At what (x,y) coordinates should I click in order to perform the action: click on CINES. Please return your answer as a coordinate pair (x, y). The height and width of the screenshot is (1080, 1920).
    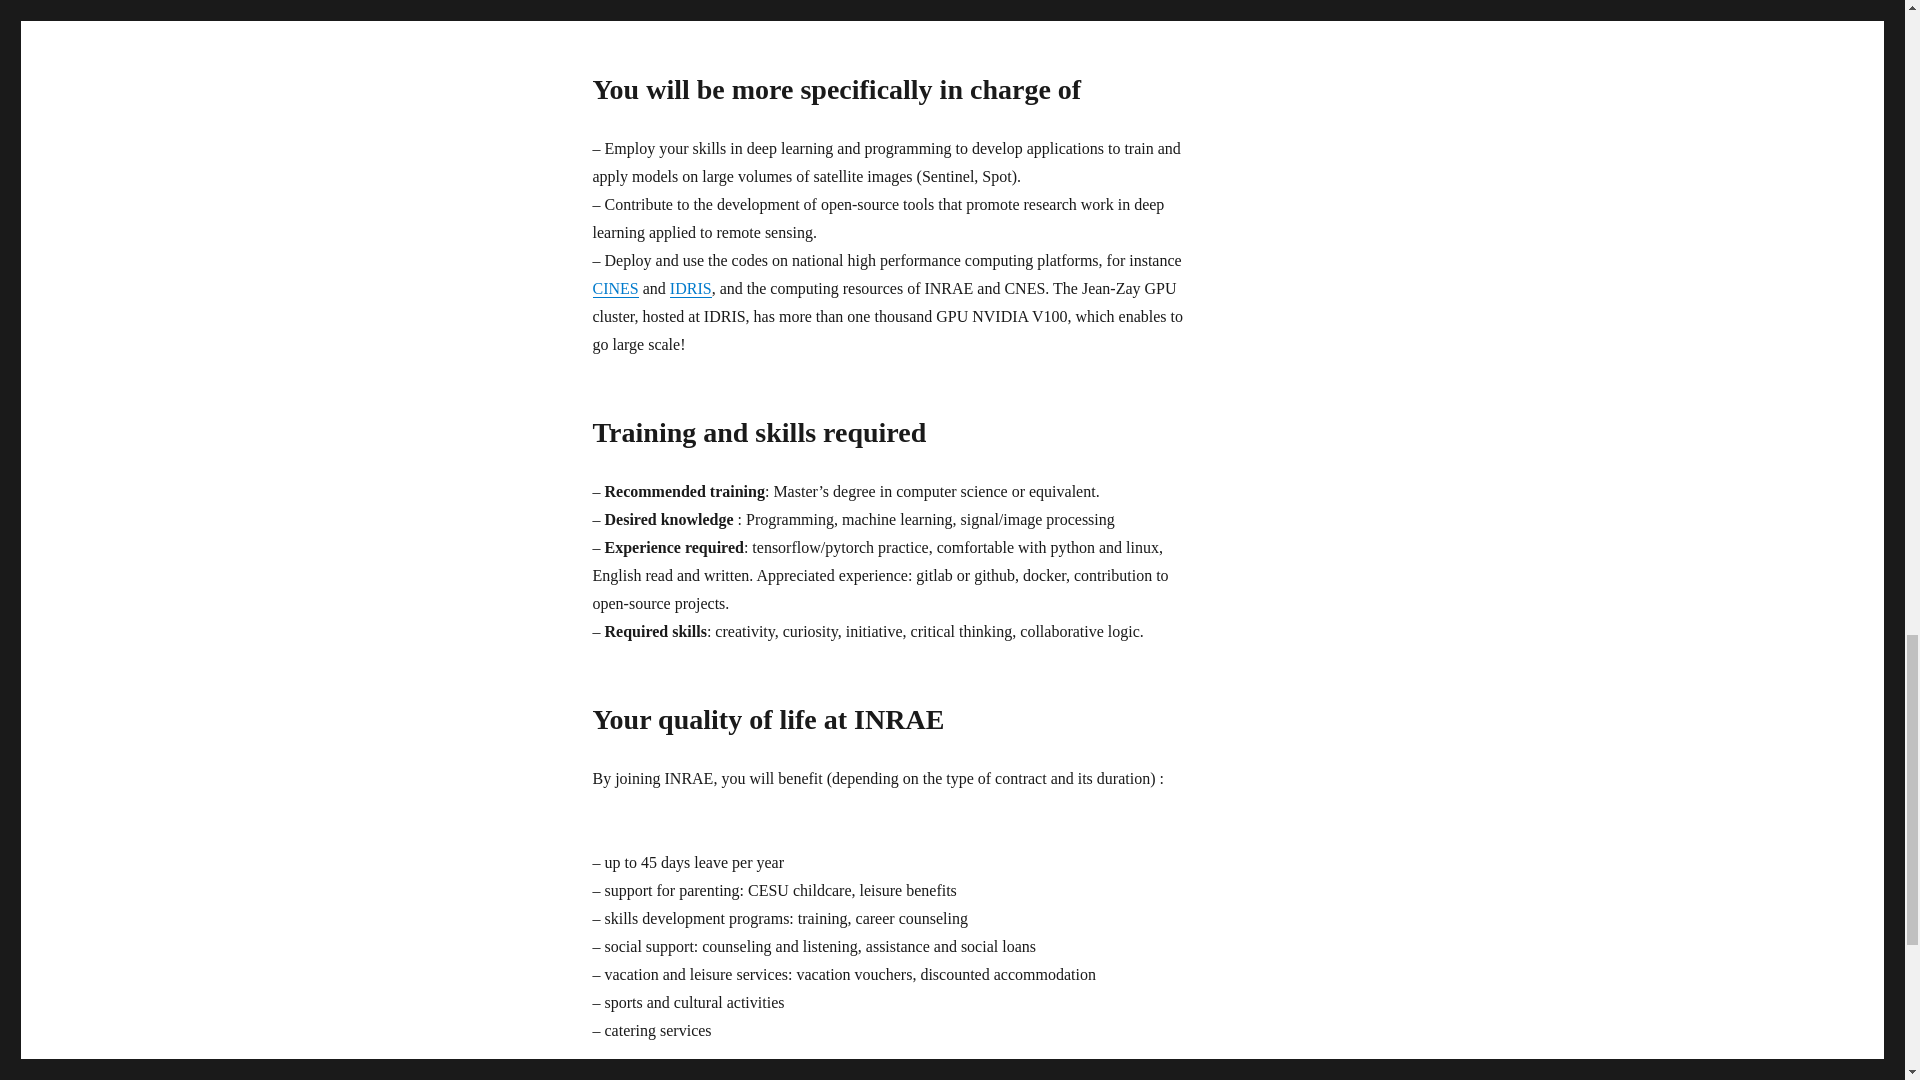
    Looking at the image, I should click on (614, 288).